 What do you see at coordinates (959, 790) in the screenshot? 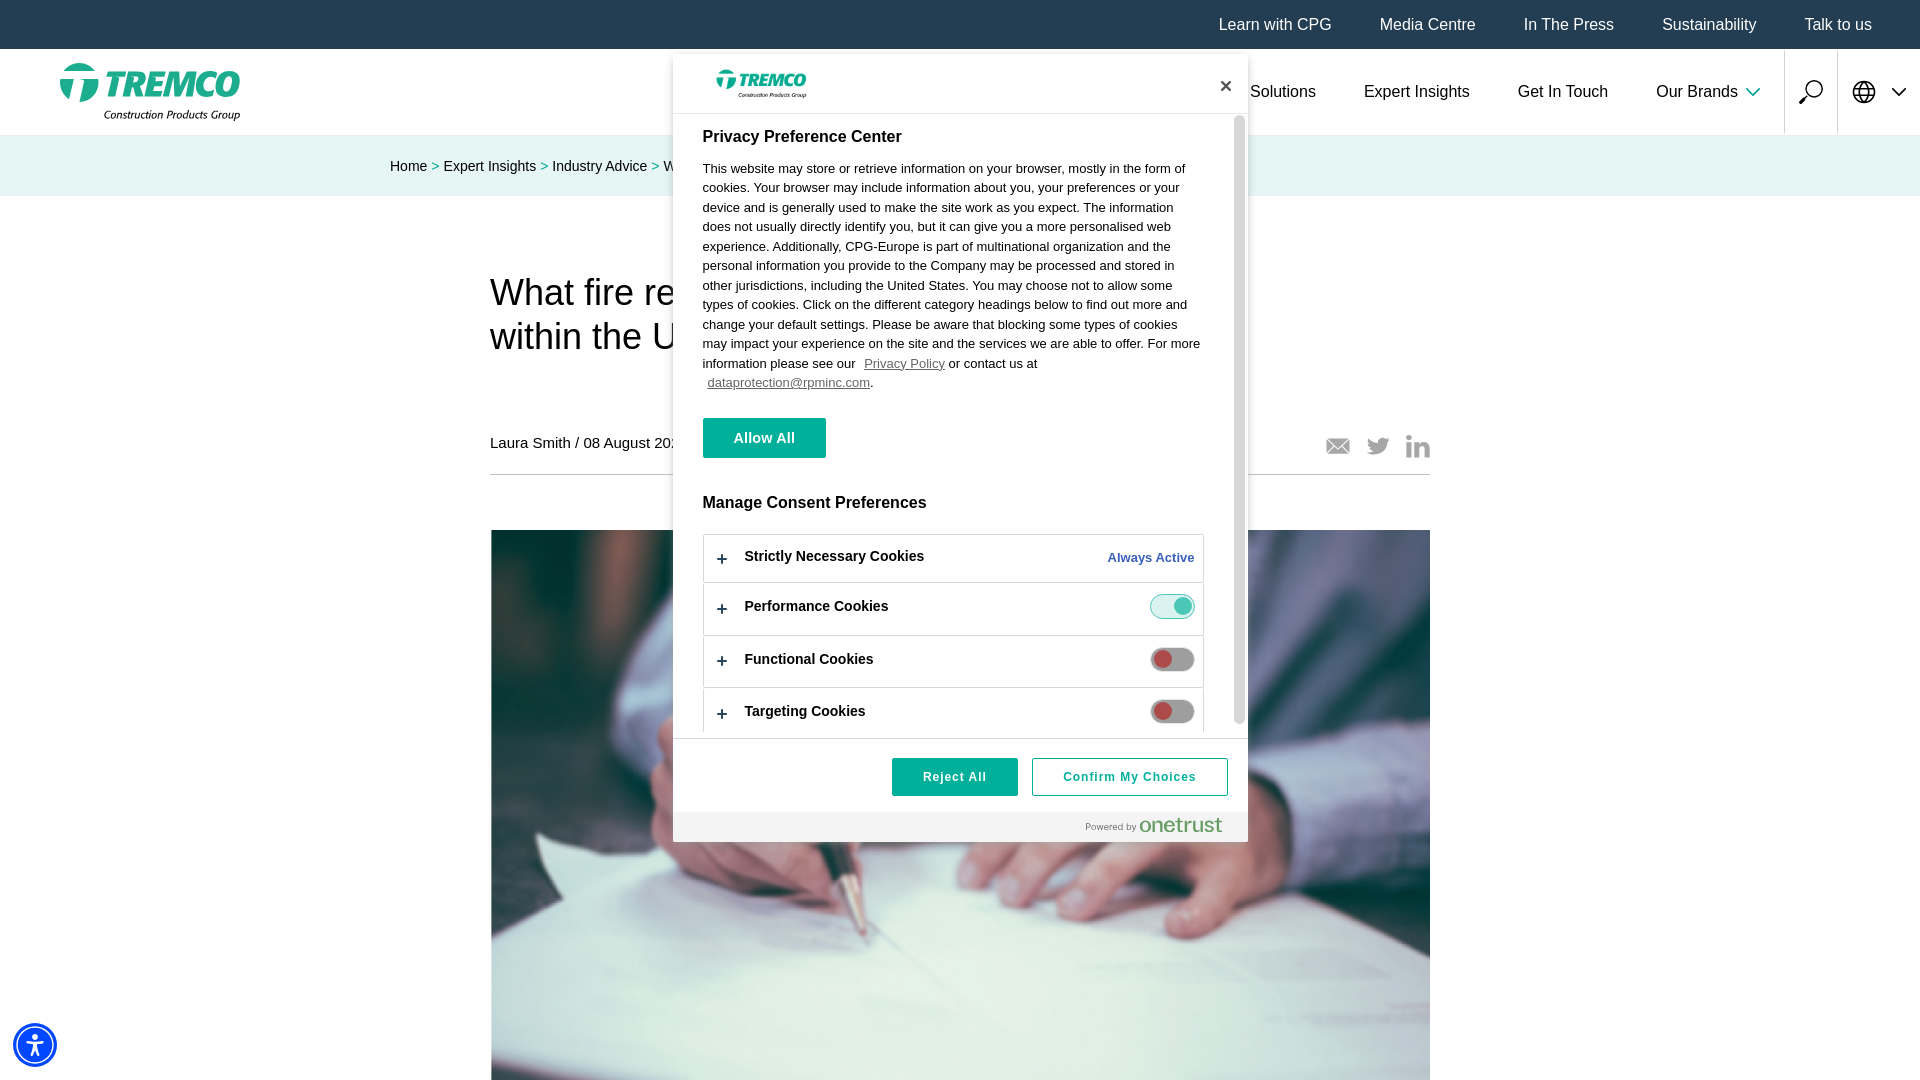
I see `Reject All Confirm My Choices` at bounding box center [959, 790].